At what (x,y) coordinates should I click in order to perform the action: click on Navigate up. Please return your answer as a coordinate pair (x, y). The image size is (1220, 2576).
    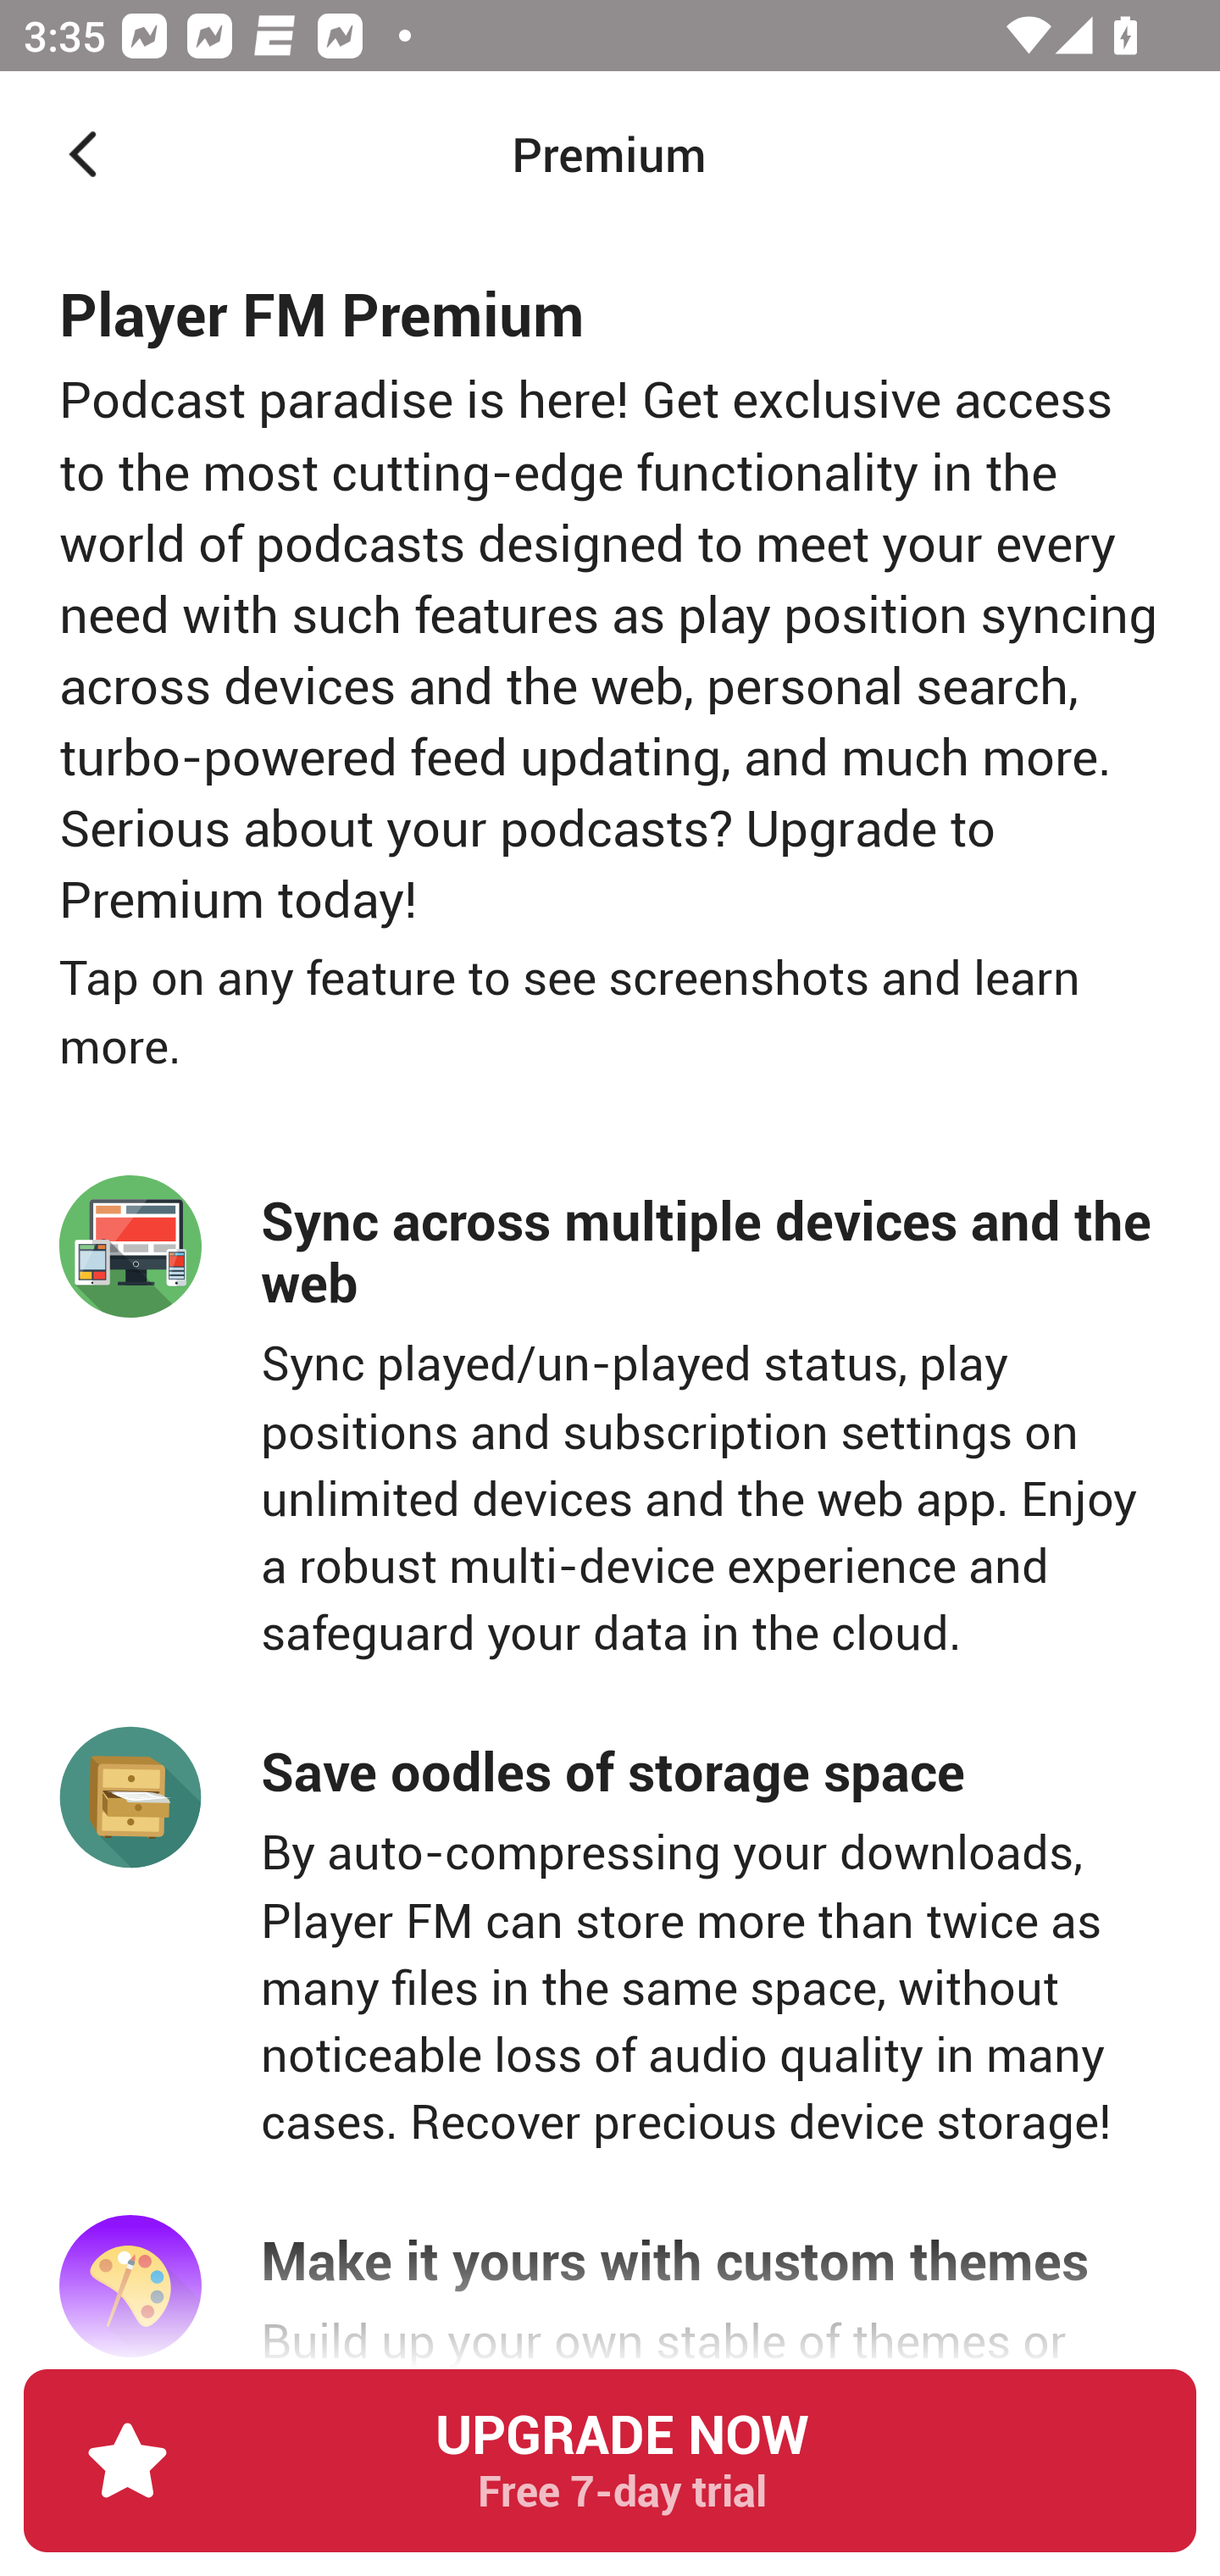
    Looking at the image, I should click on (83, 154).